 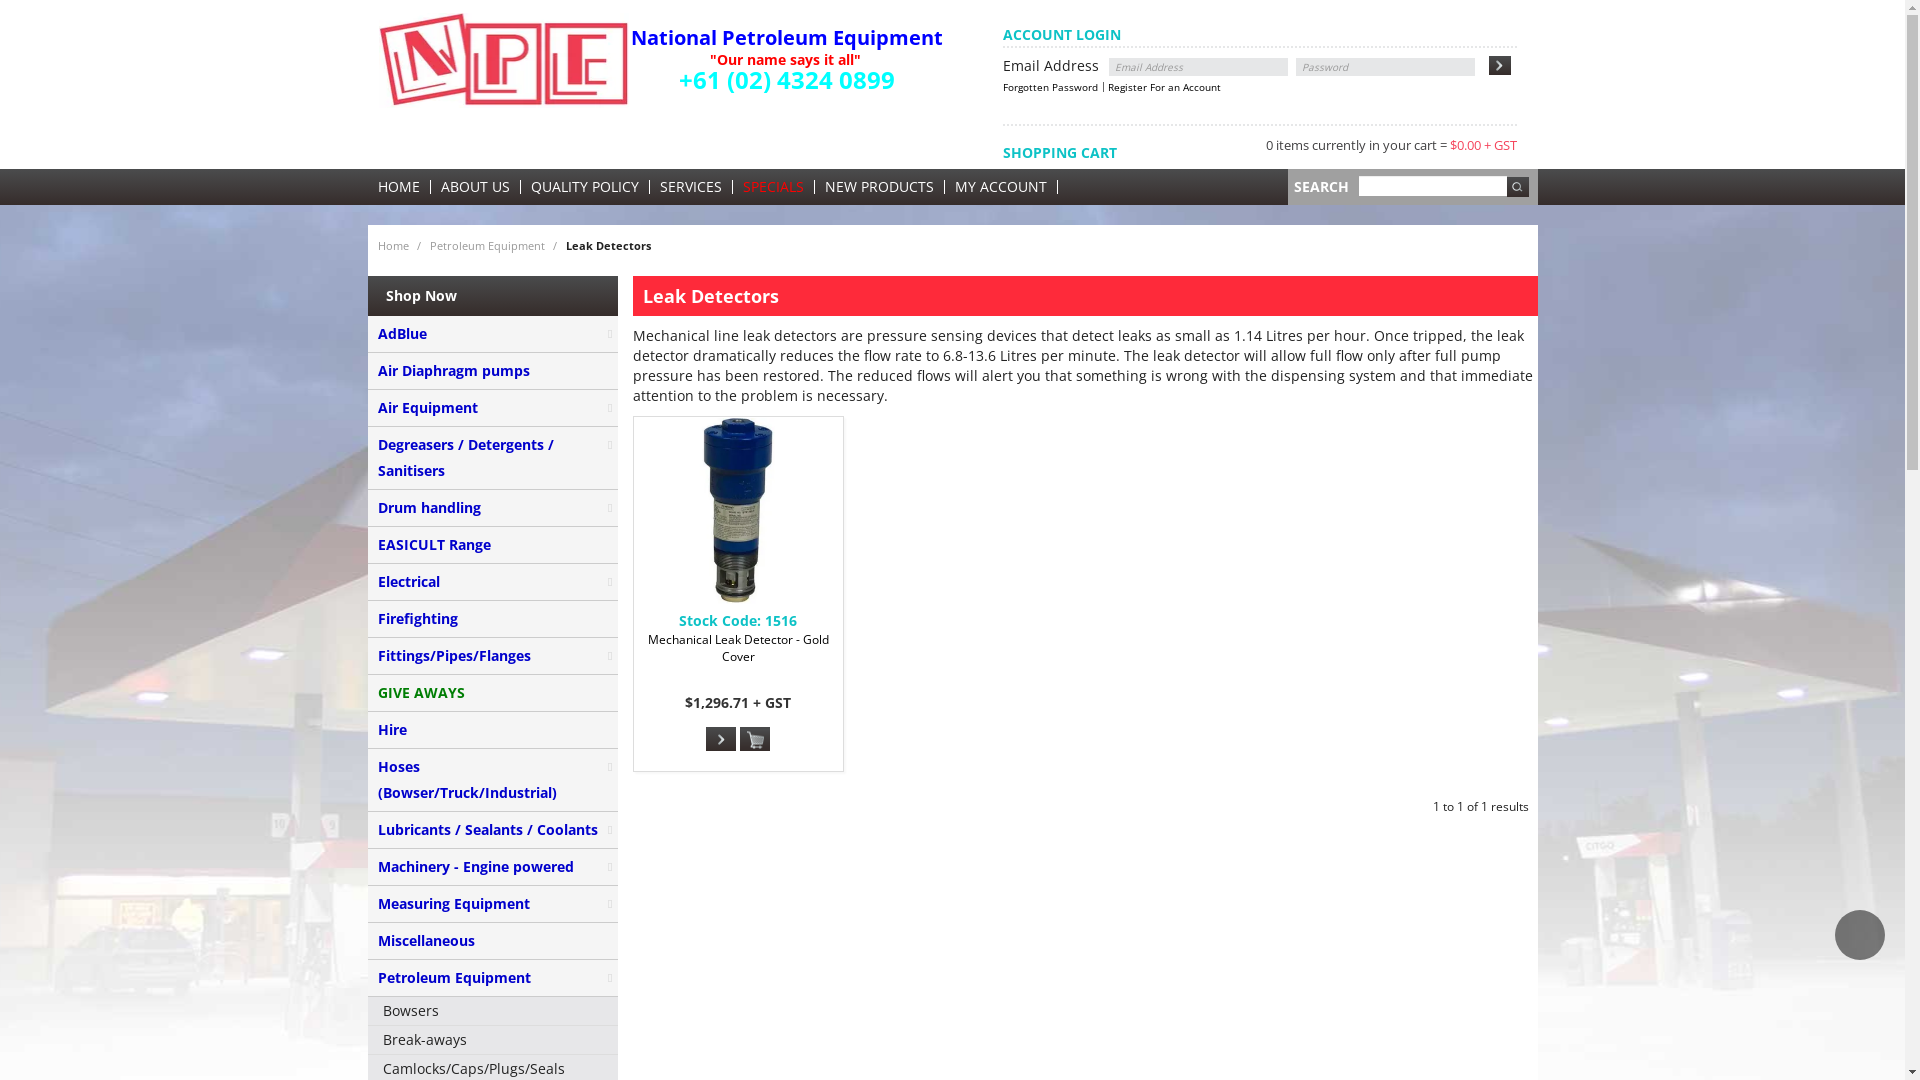 What do you see at coordinates (493, 656) in the screenshot?
I see `Fittings/Pipes/Flanges` at bounding box center [493, 656].